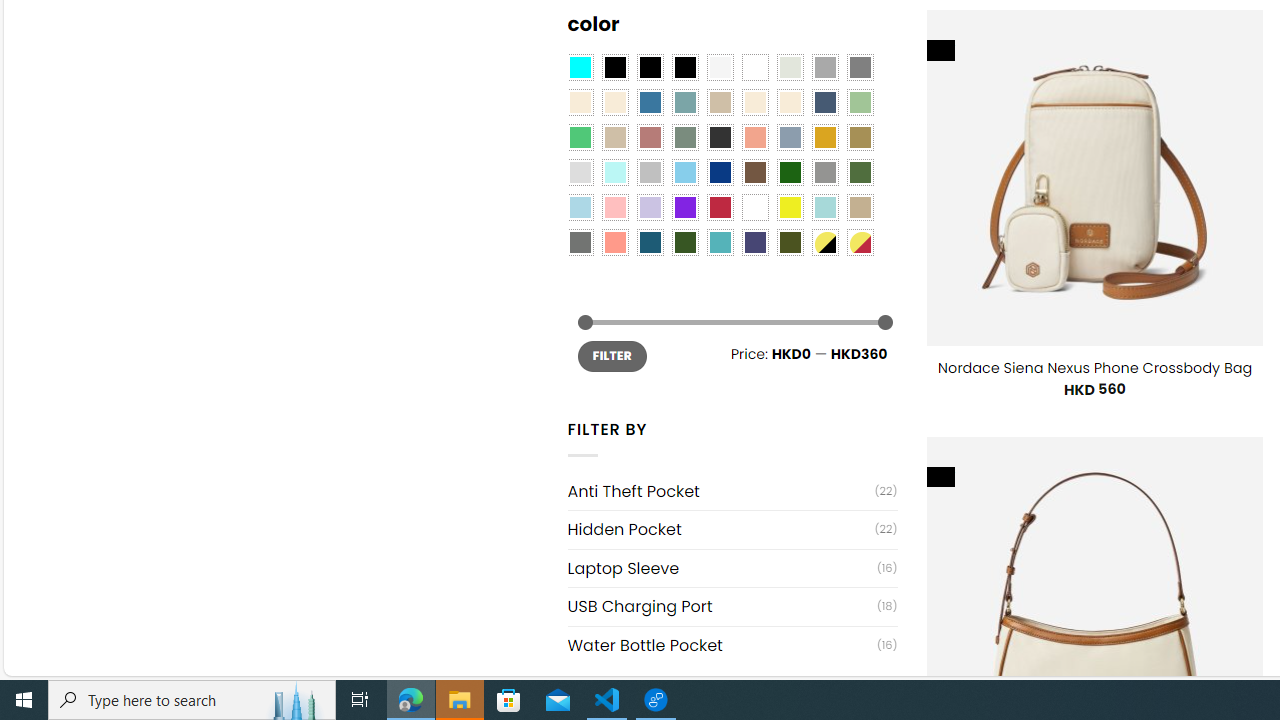 This screenshot has height=720, width=1280. I want to click on Purple, so click(684, 208).